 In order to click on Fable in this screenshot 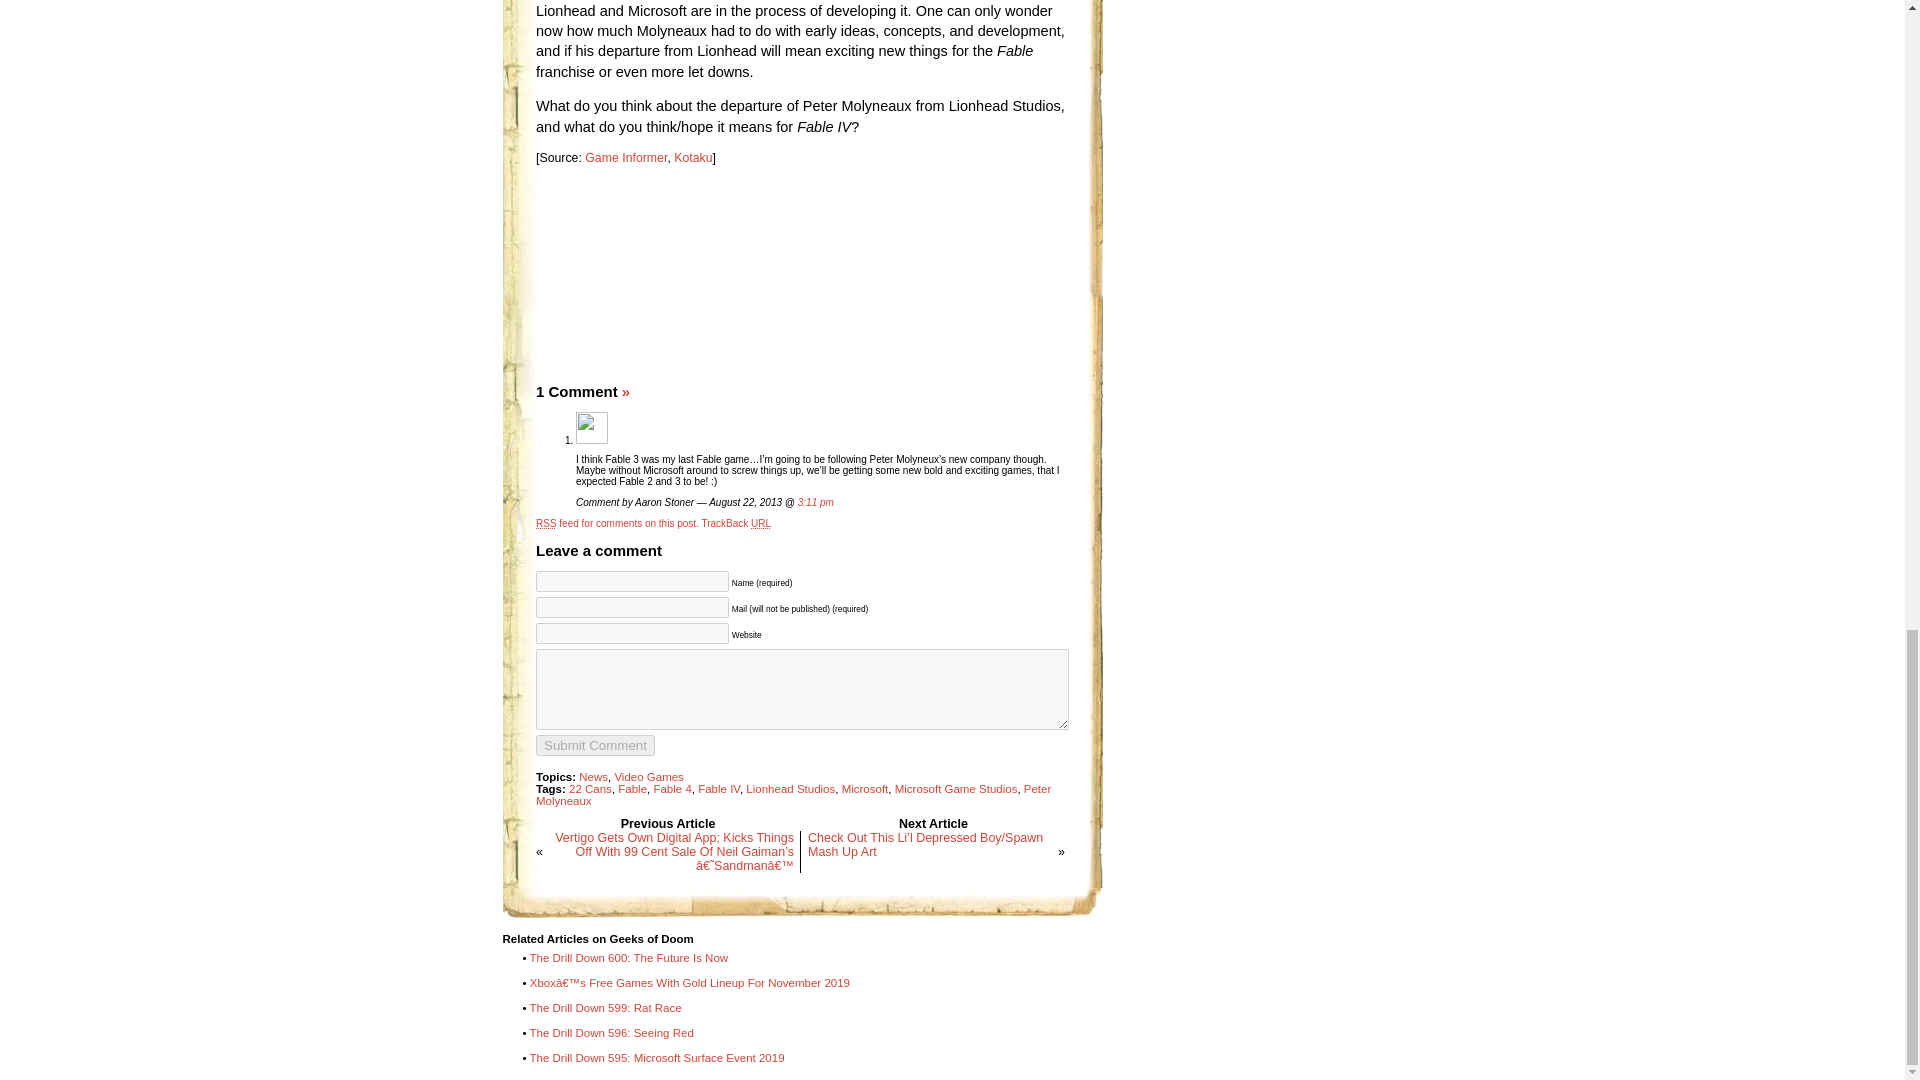, I will do `click(632, 788)`.